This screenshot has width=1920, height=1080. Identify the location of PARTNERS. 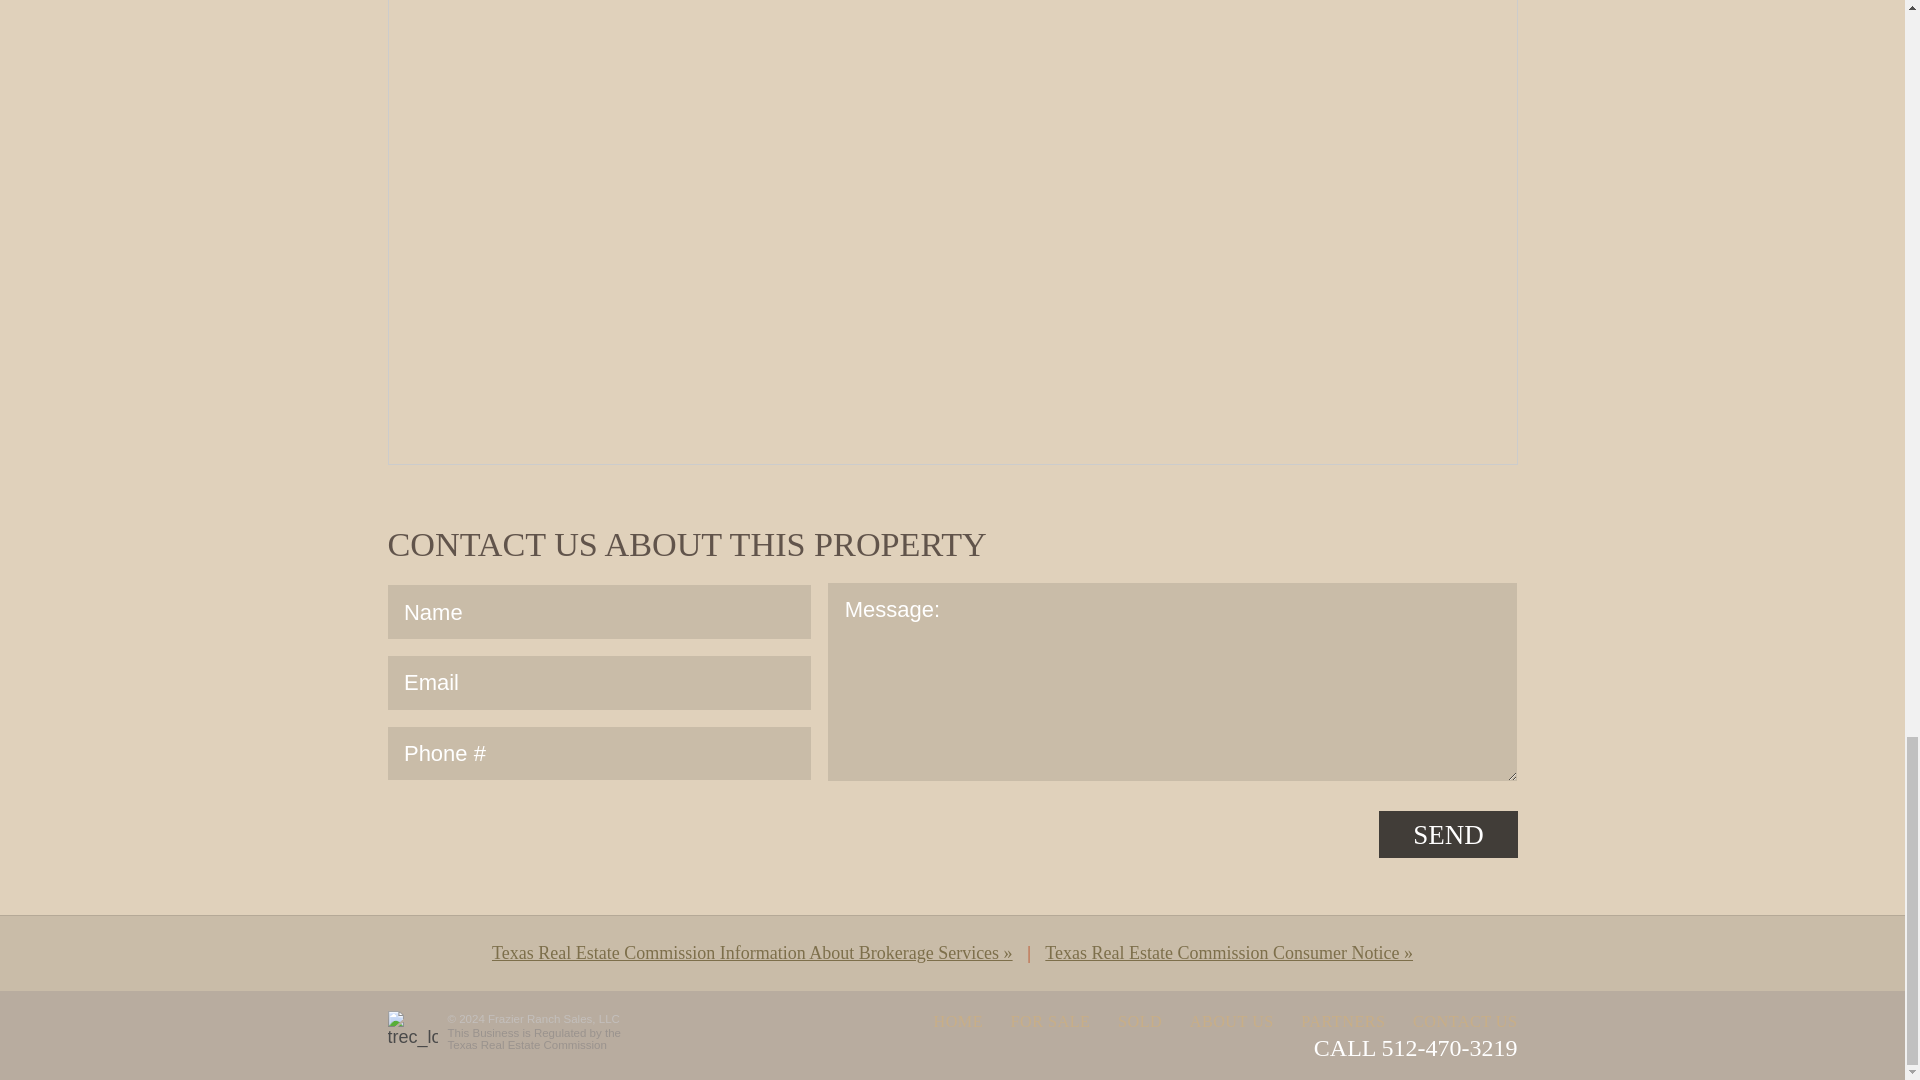
(1342, 1022).